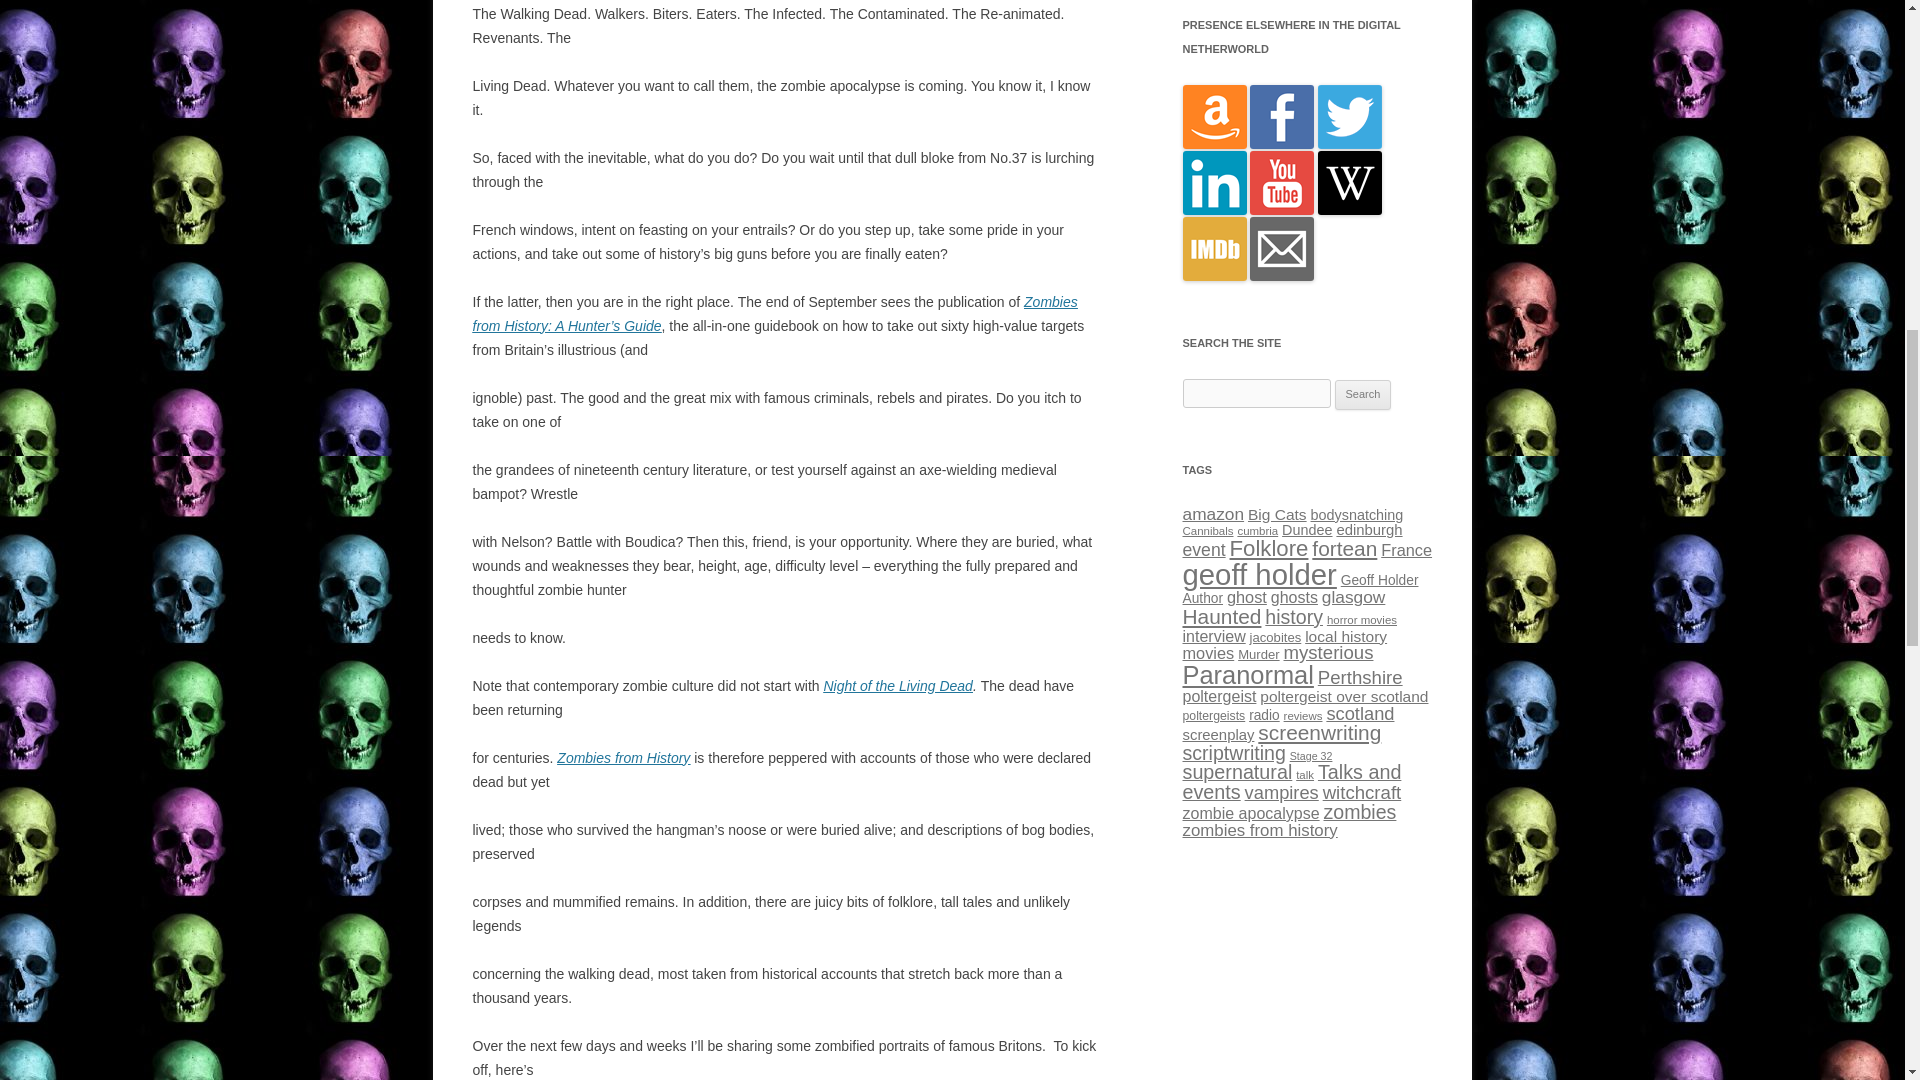 The width and height of the screenshot is (1920, 1080). I want to click on Youtube, so click(1281, 210).